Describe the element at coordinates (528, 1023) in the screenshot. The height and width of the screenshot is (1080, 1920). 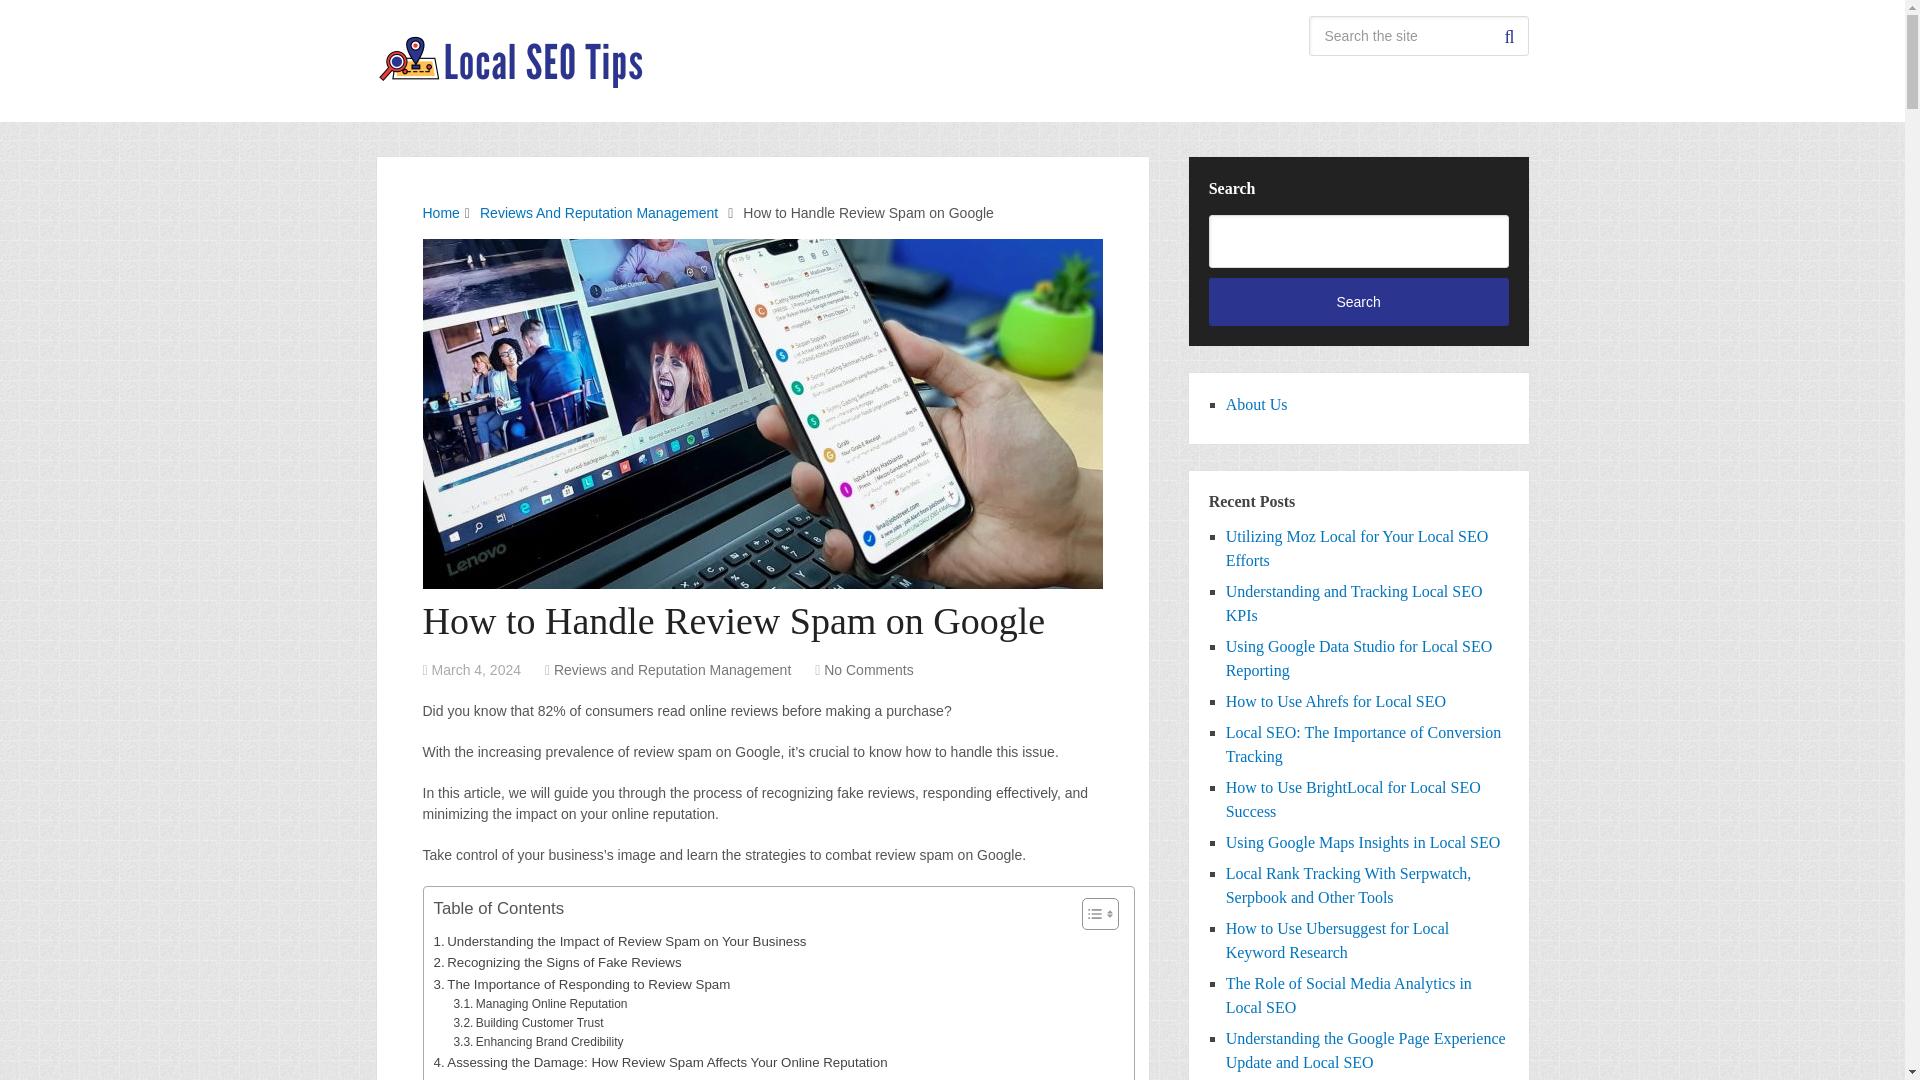
I see `Building Customer Trust` at that location.